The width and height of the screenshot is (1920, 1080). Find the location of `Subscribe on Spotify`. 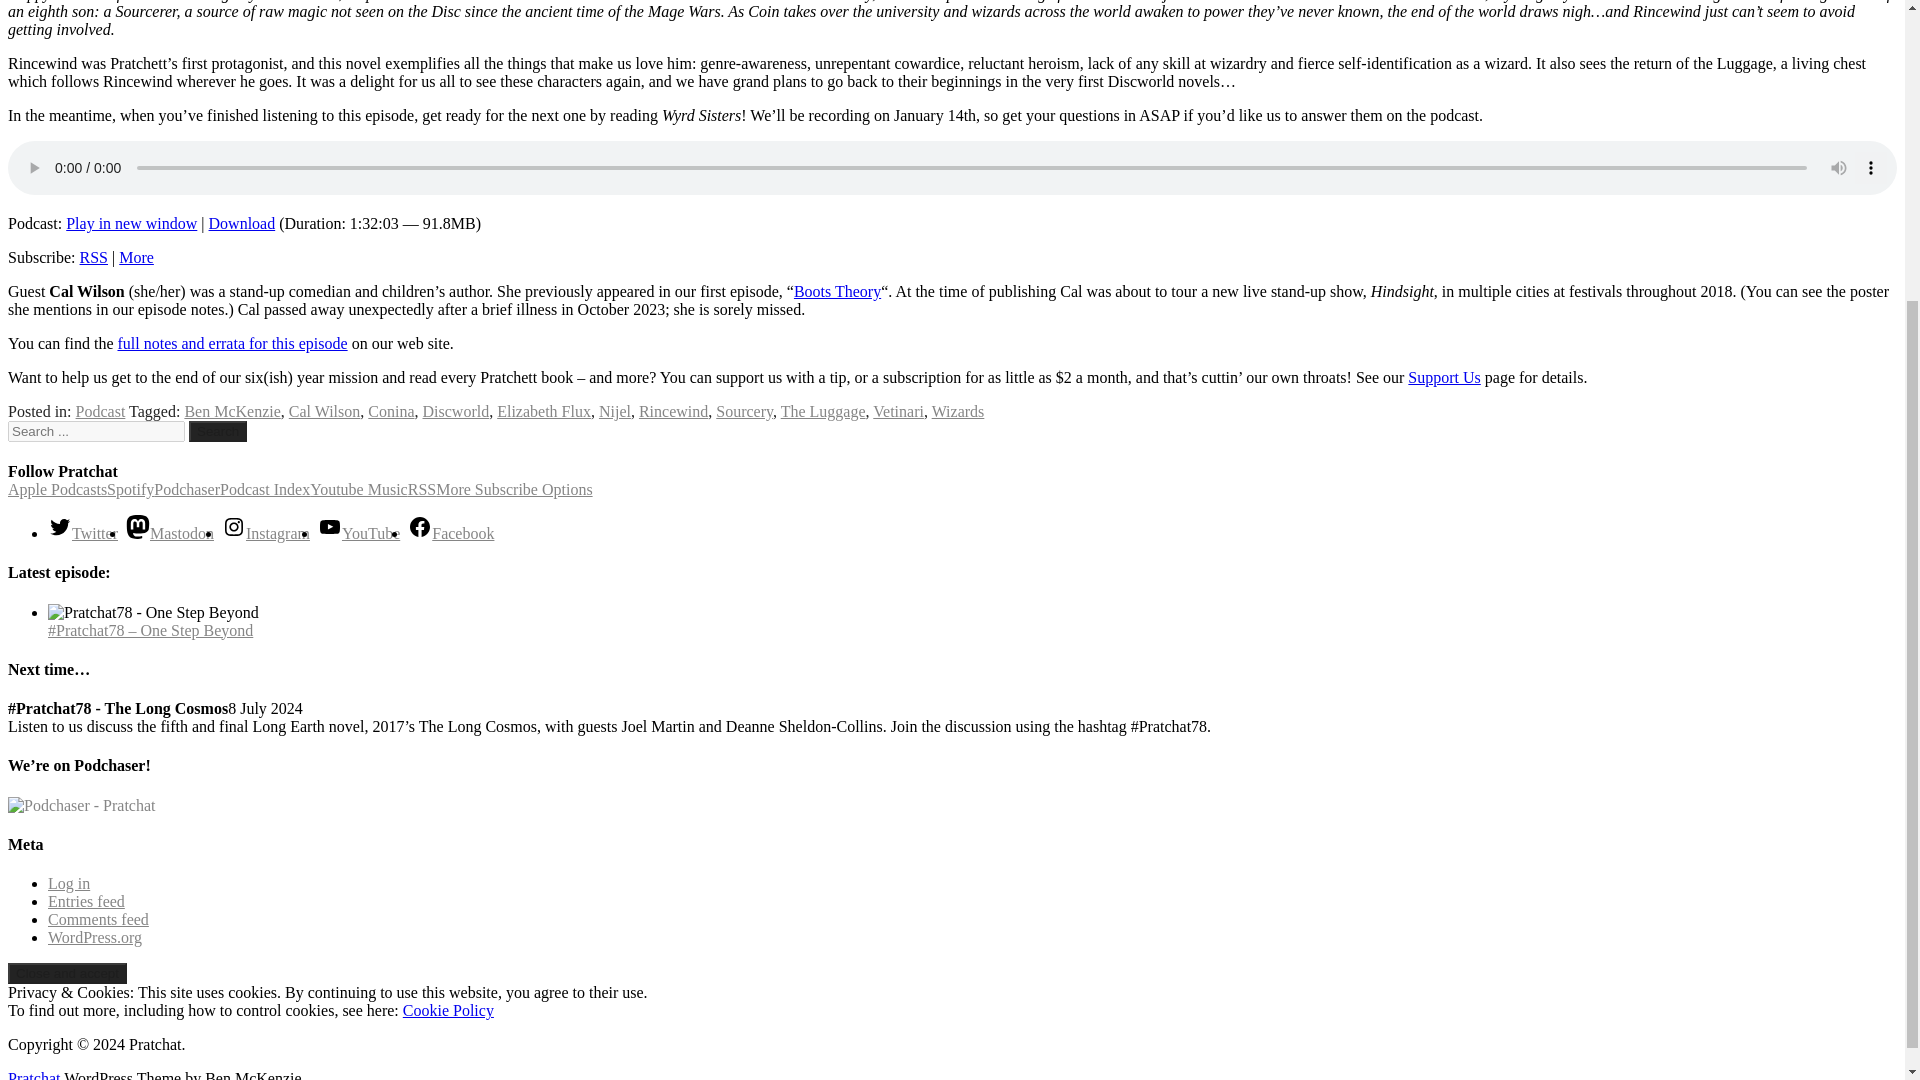

Subscribe on Spotify is located at coordinates (130, 488).